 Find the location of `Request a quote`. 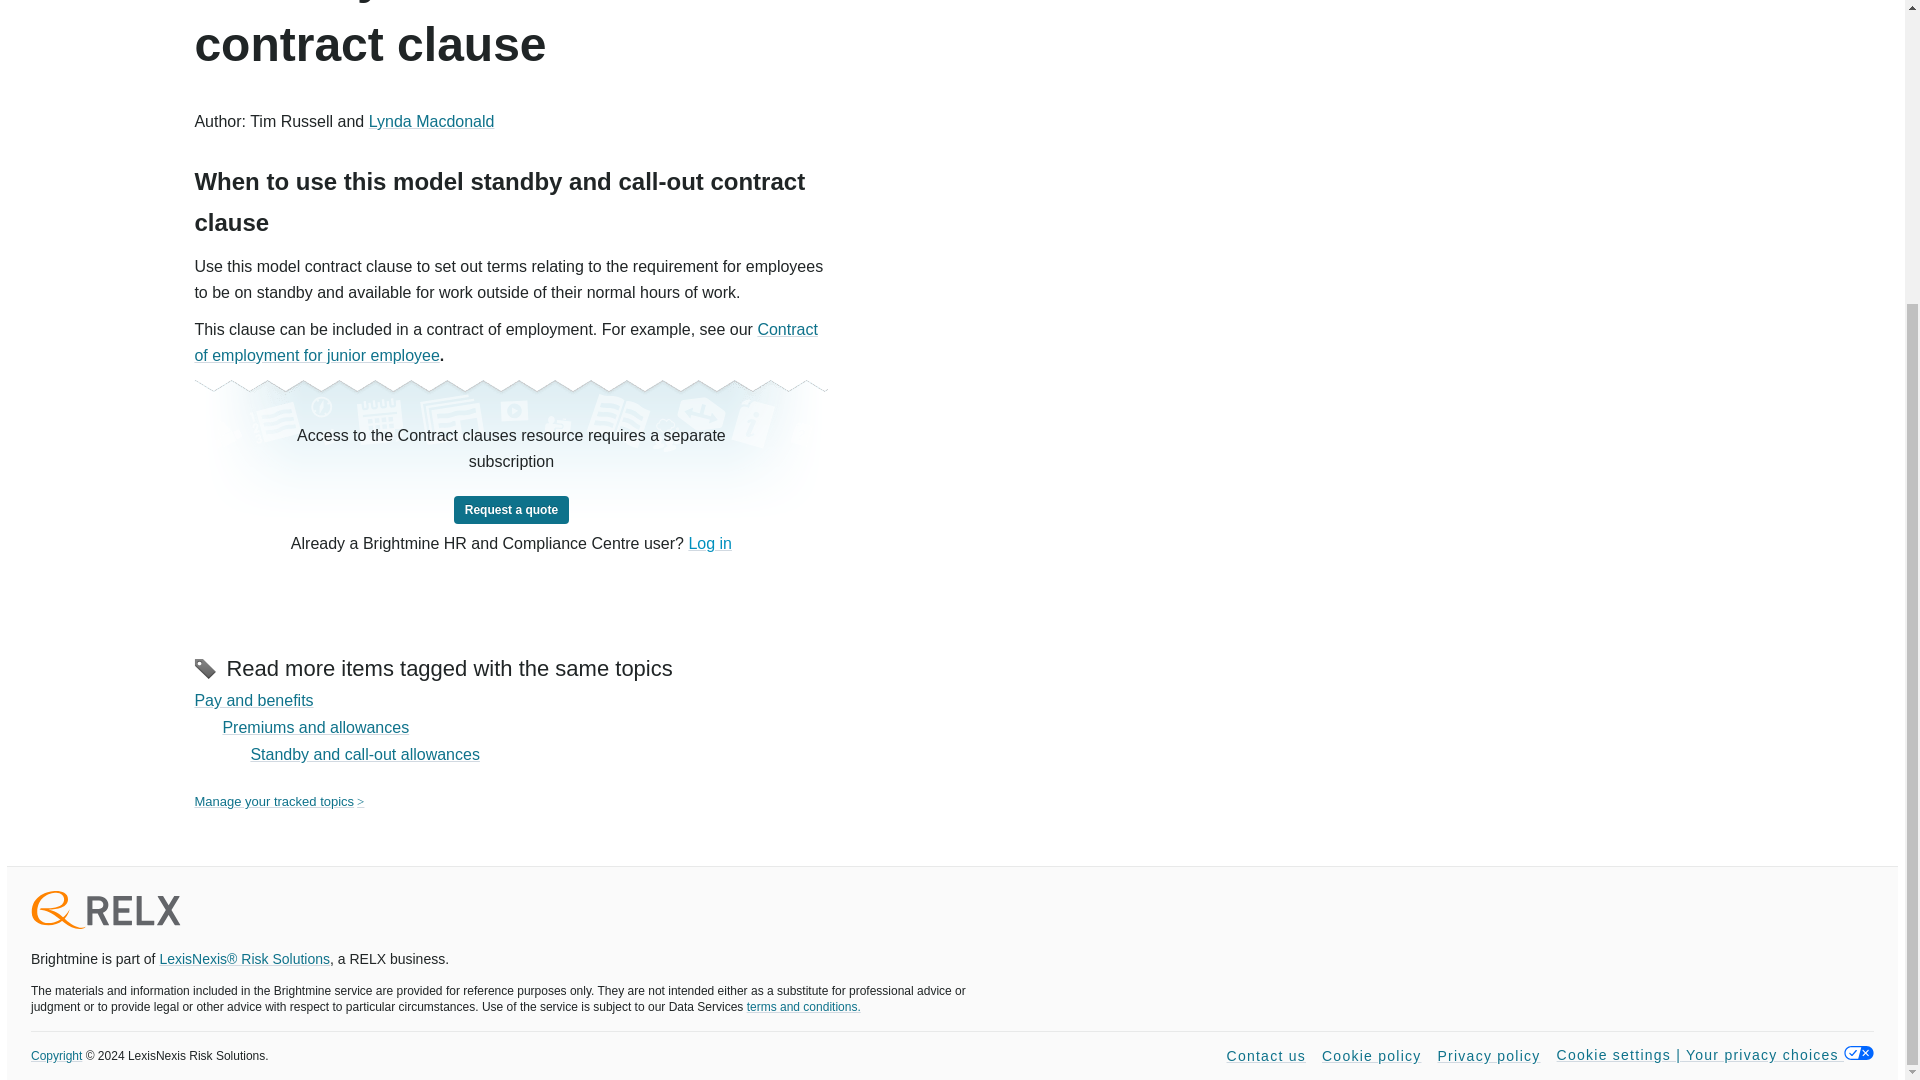

Request a quote is located at coordinates (510, 510).